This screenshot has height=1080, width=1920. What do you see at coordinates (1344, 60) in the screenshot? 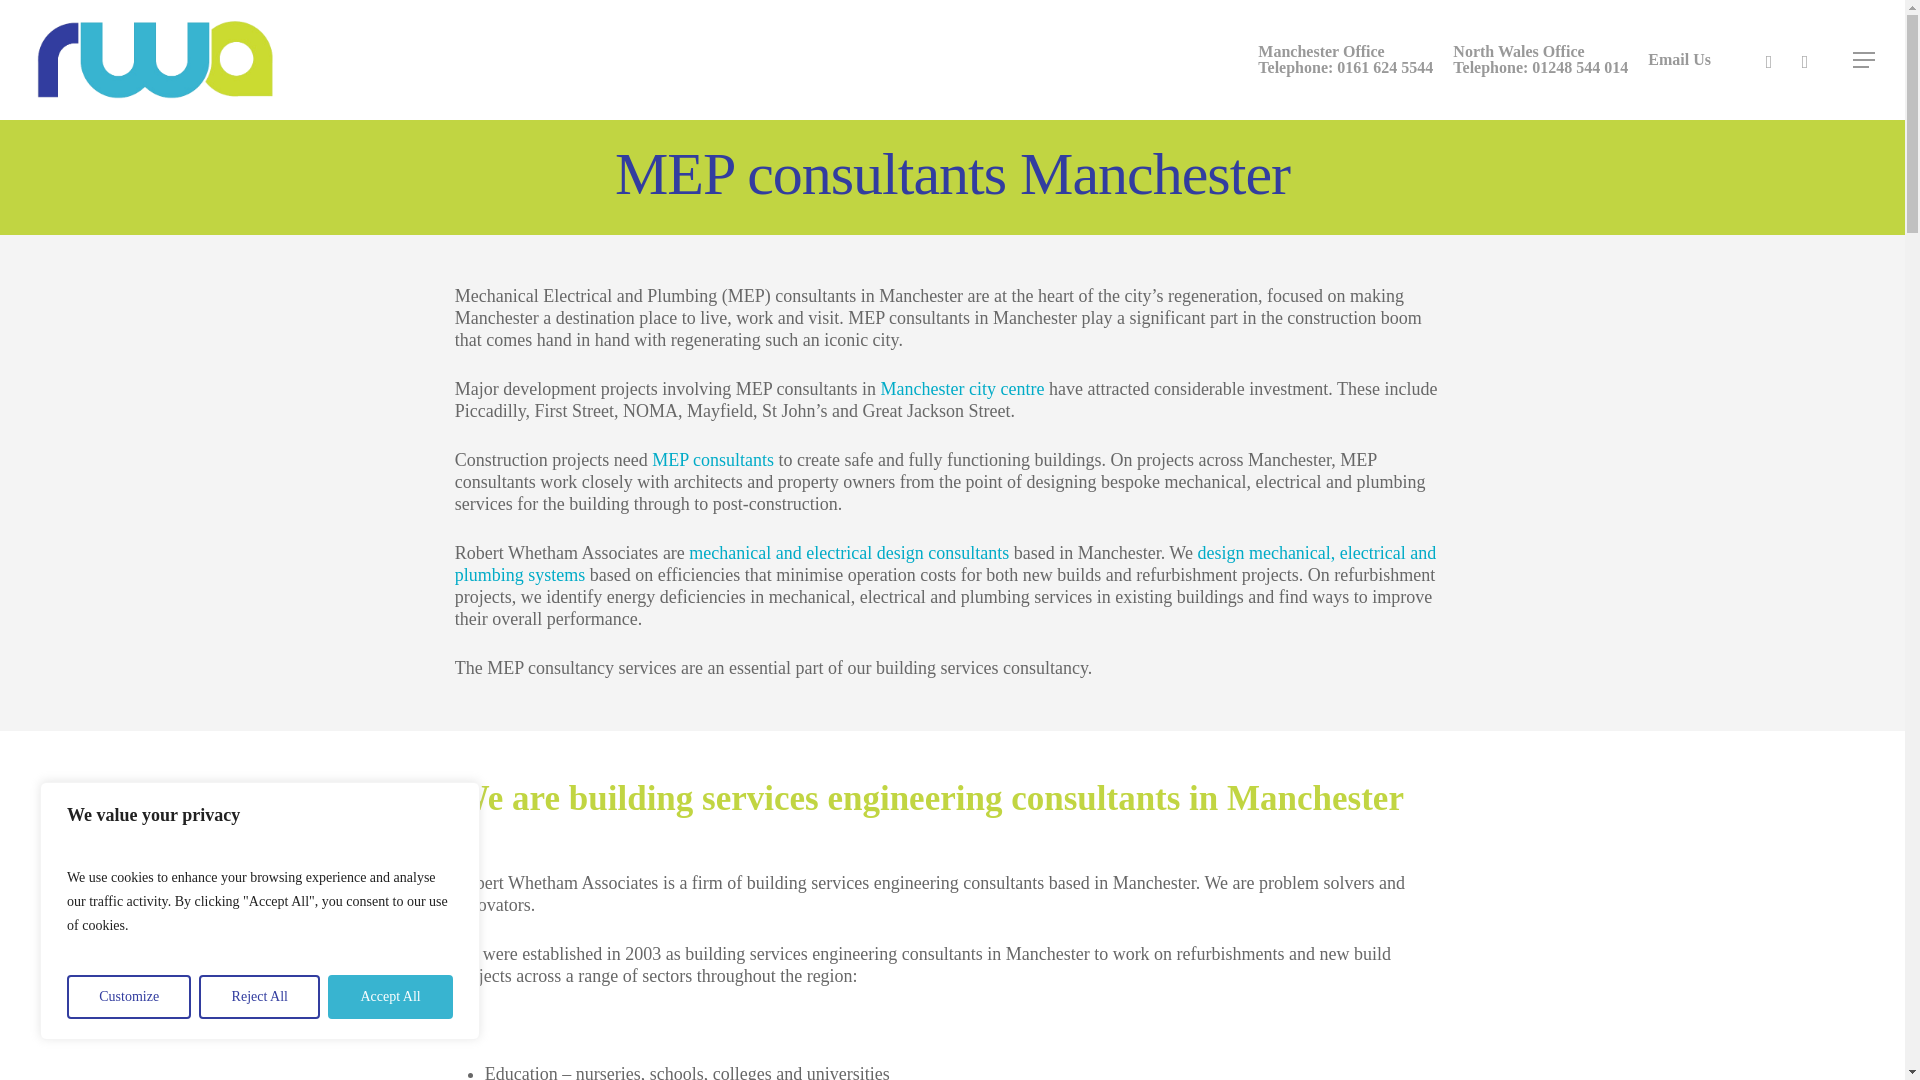
I see `MEP consultants` at bounding box center [1344, 60].